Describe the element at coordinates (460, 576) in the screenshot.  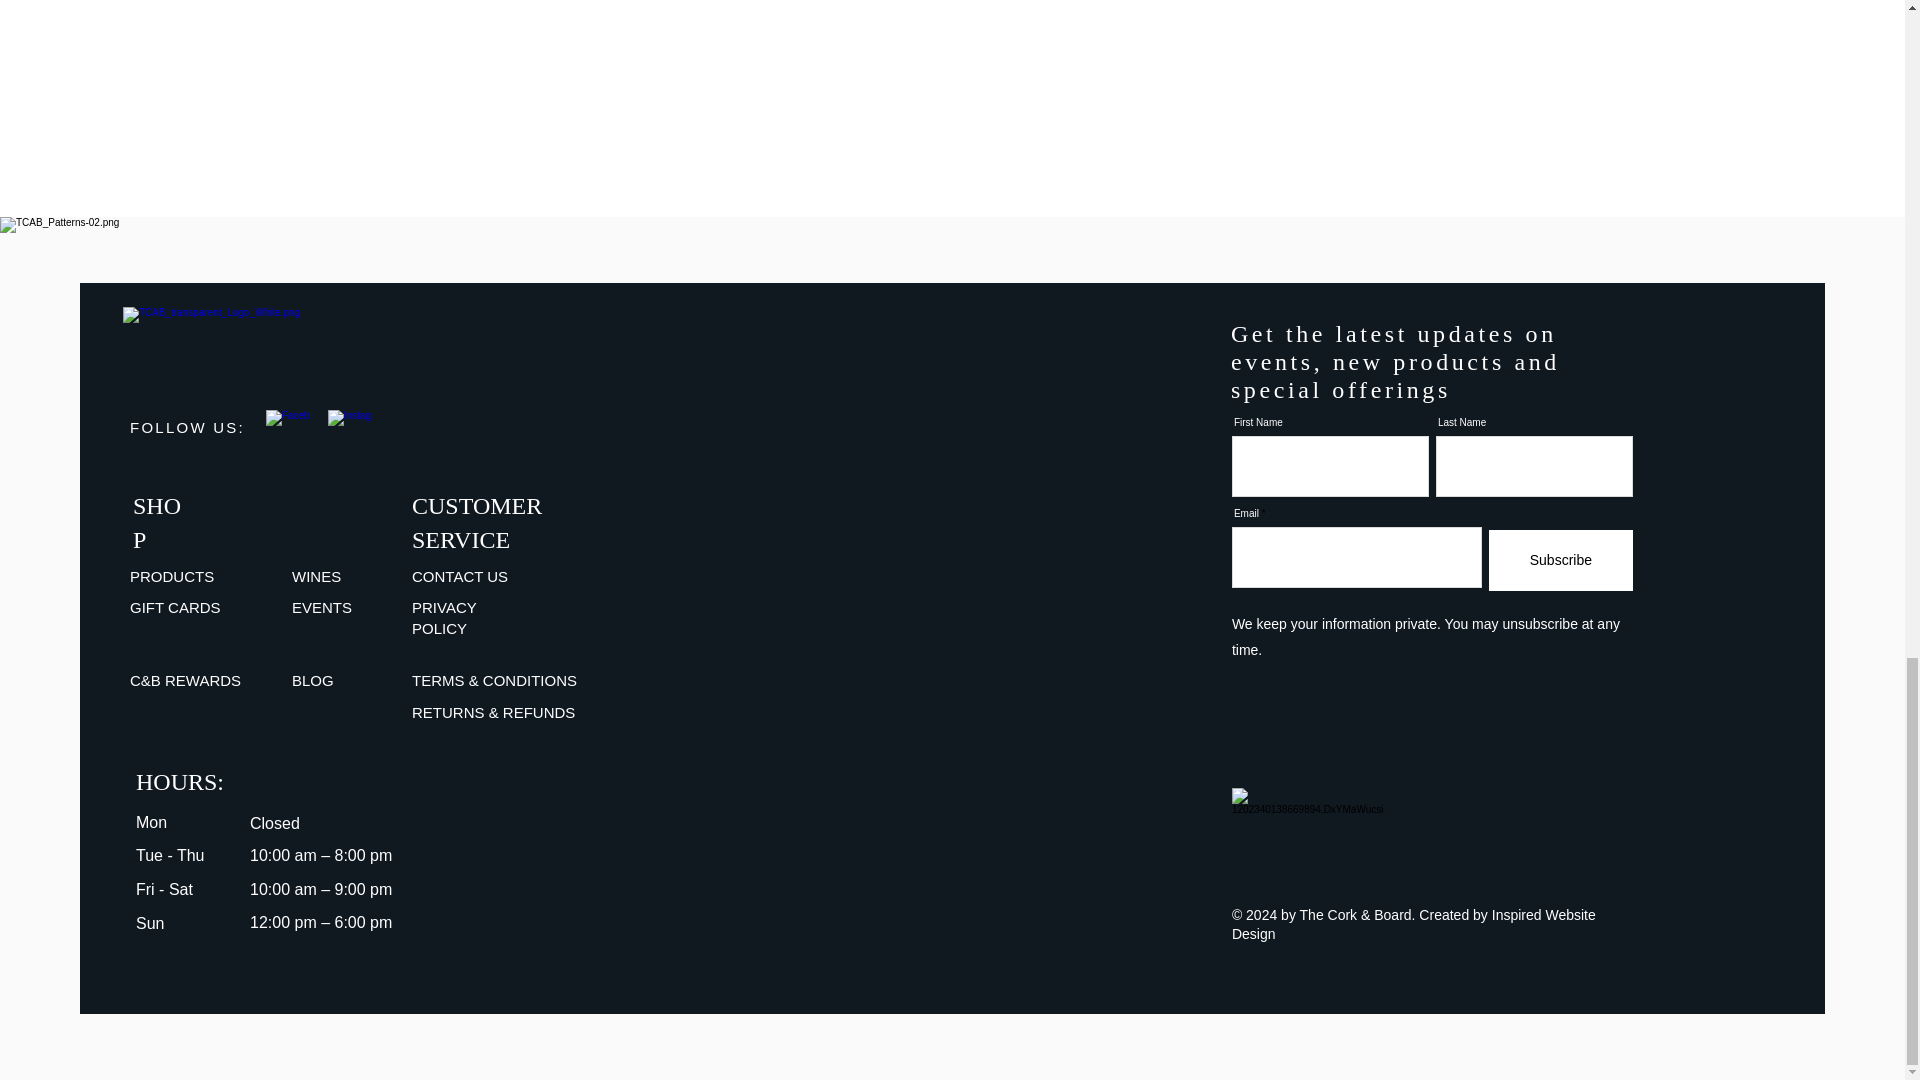
I see `CONTACT US` at that location.